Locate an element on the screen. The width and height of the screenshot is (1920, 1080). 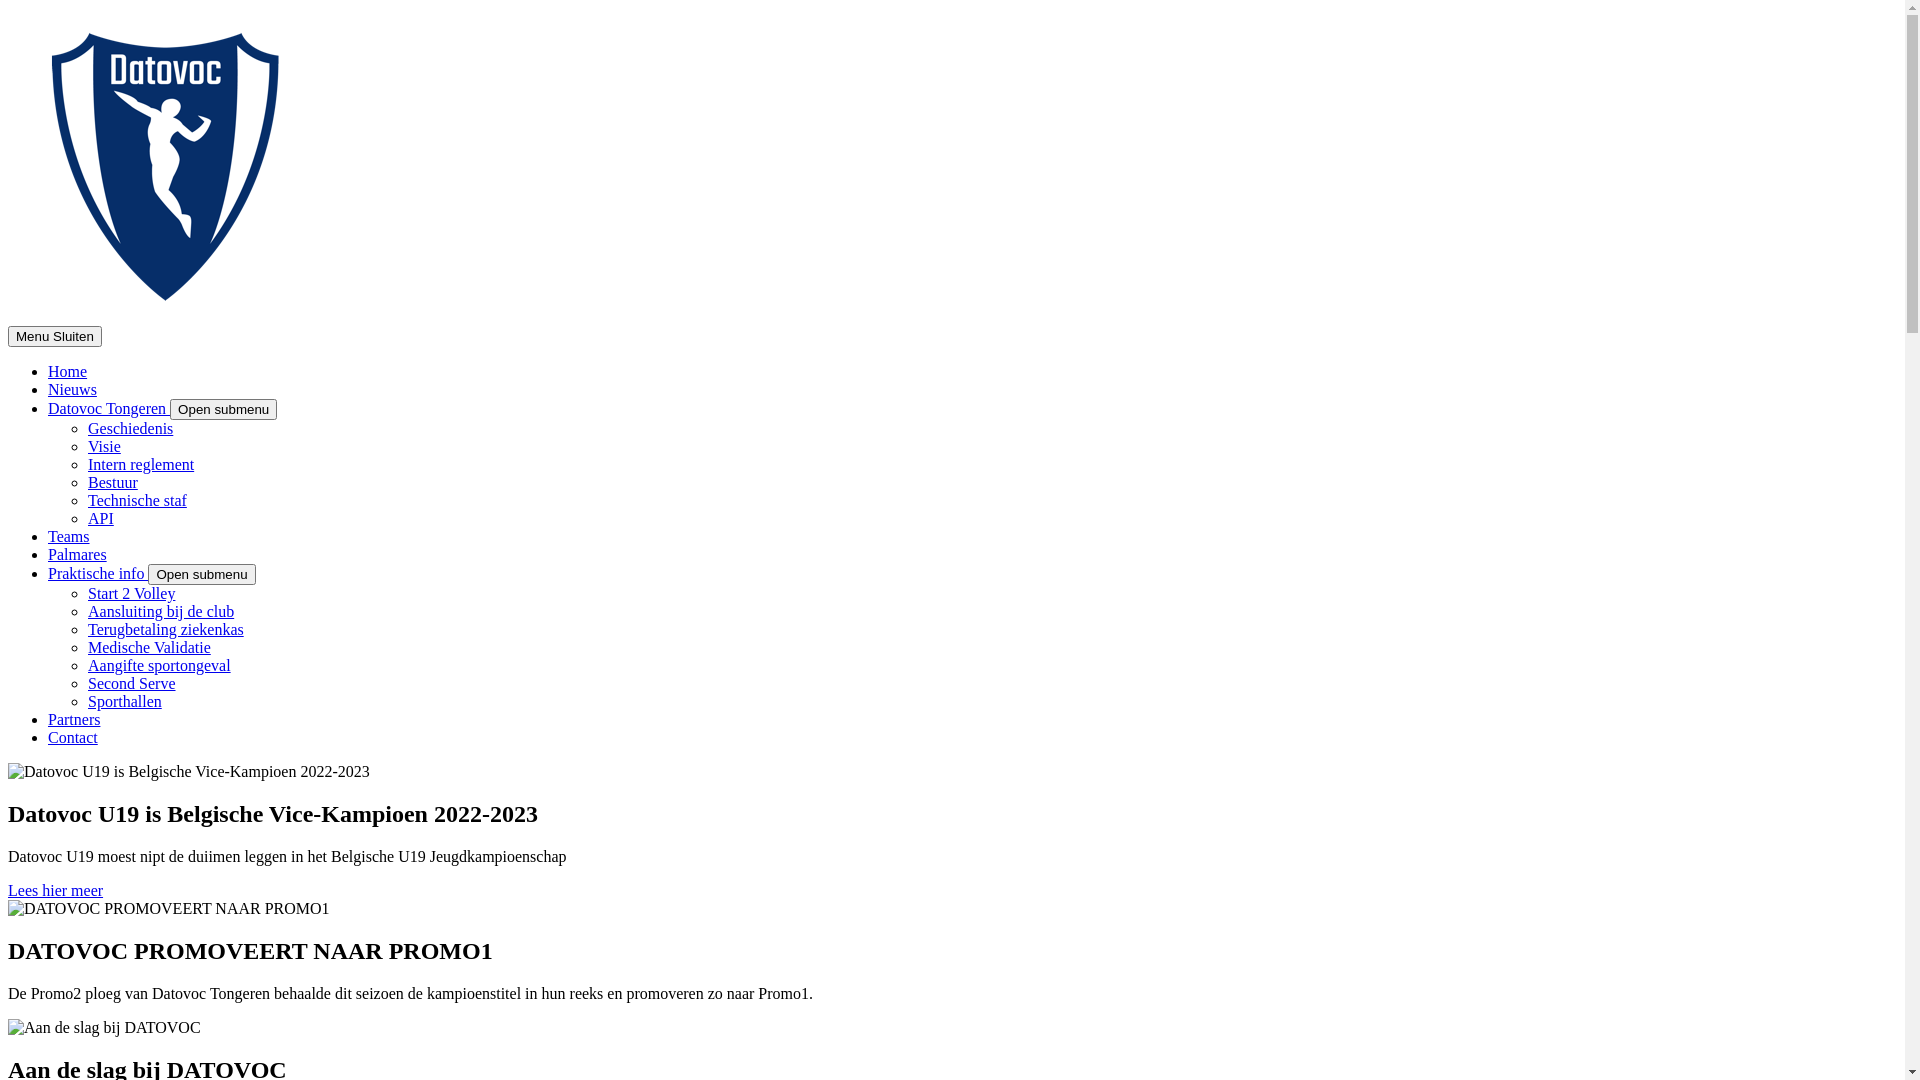
Praktische info is located at coordinates (98, 574).